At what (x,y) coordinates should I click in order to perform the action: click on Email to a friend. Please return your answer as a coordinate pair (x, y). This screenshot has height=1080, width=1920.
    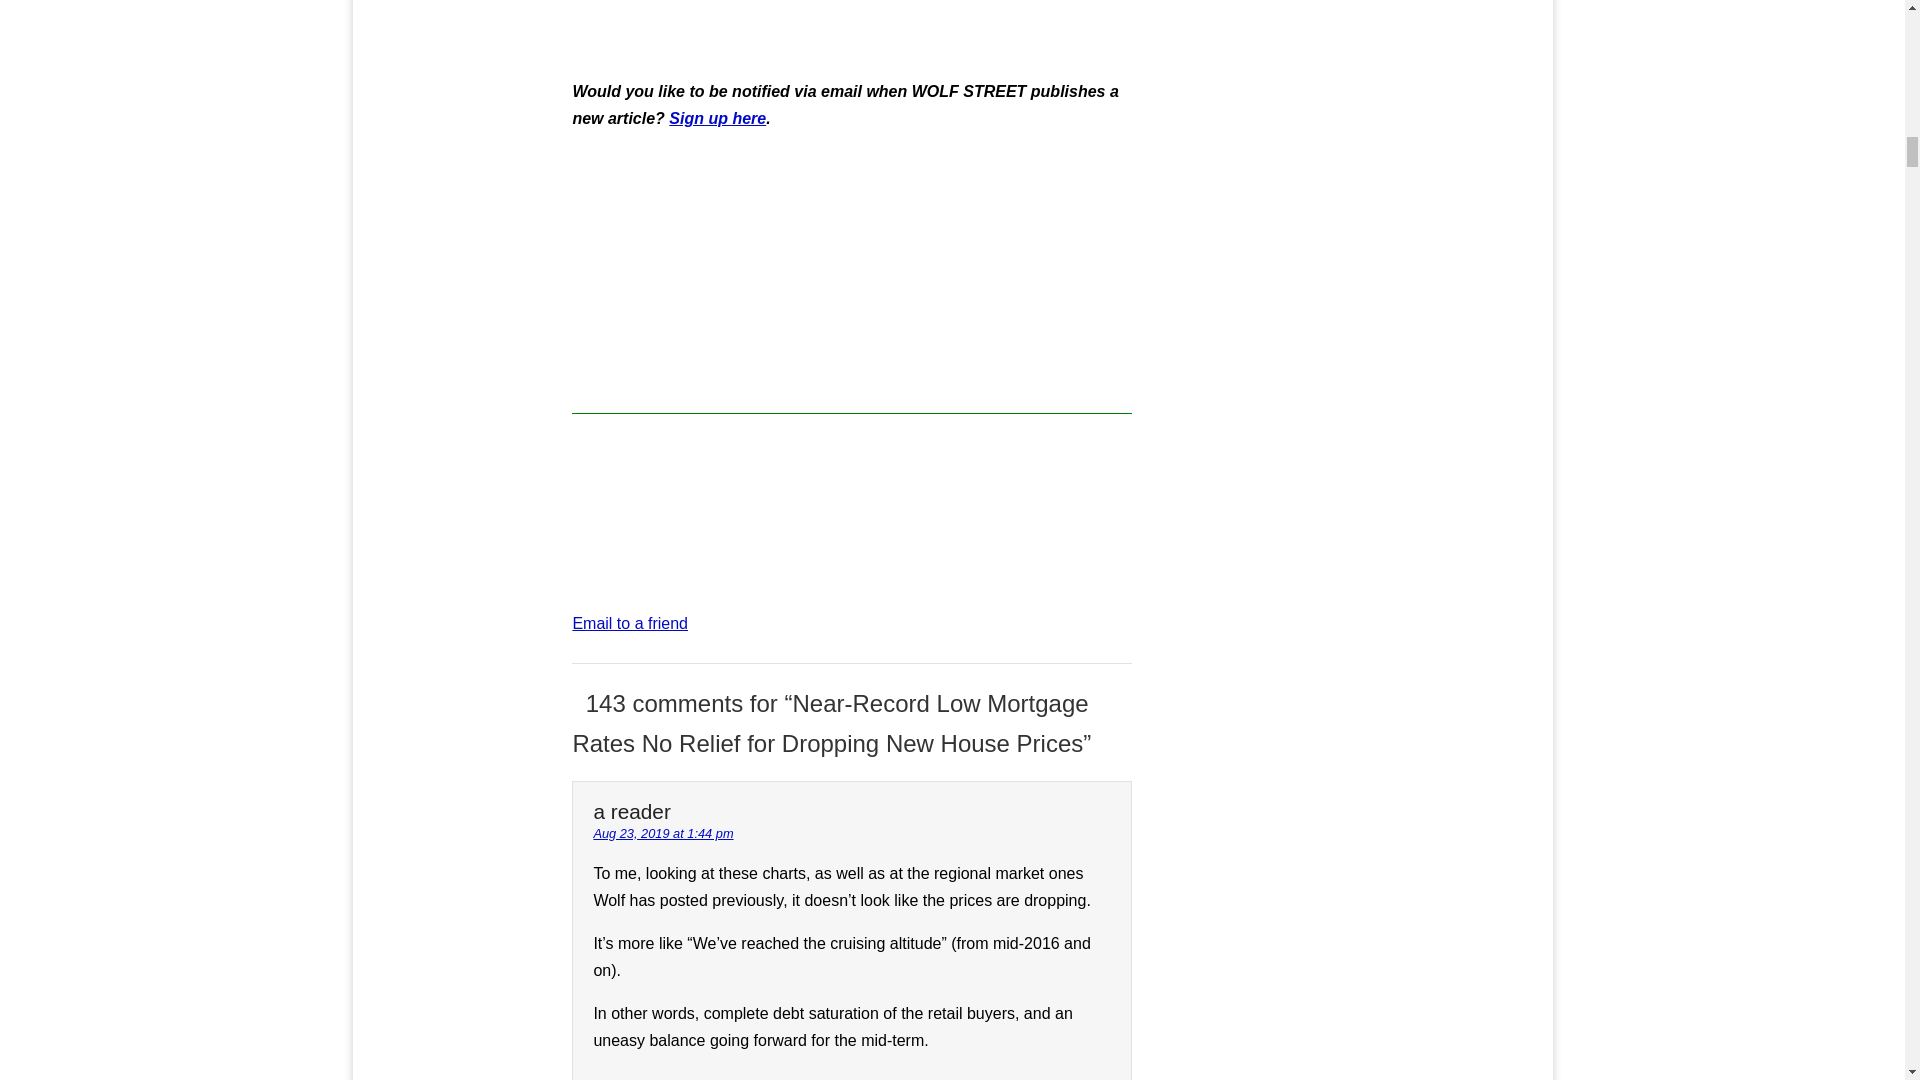
    Looking at the image, I should click on (630, 622).